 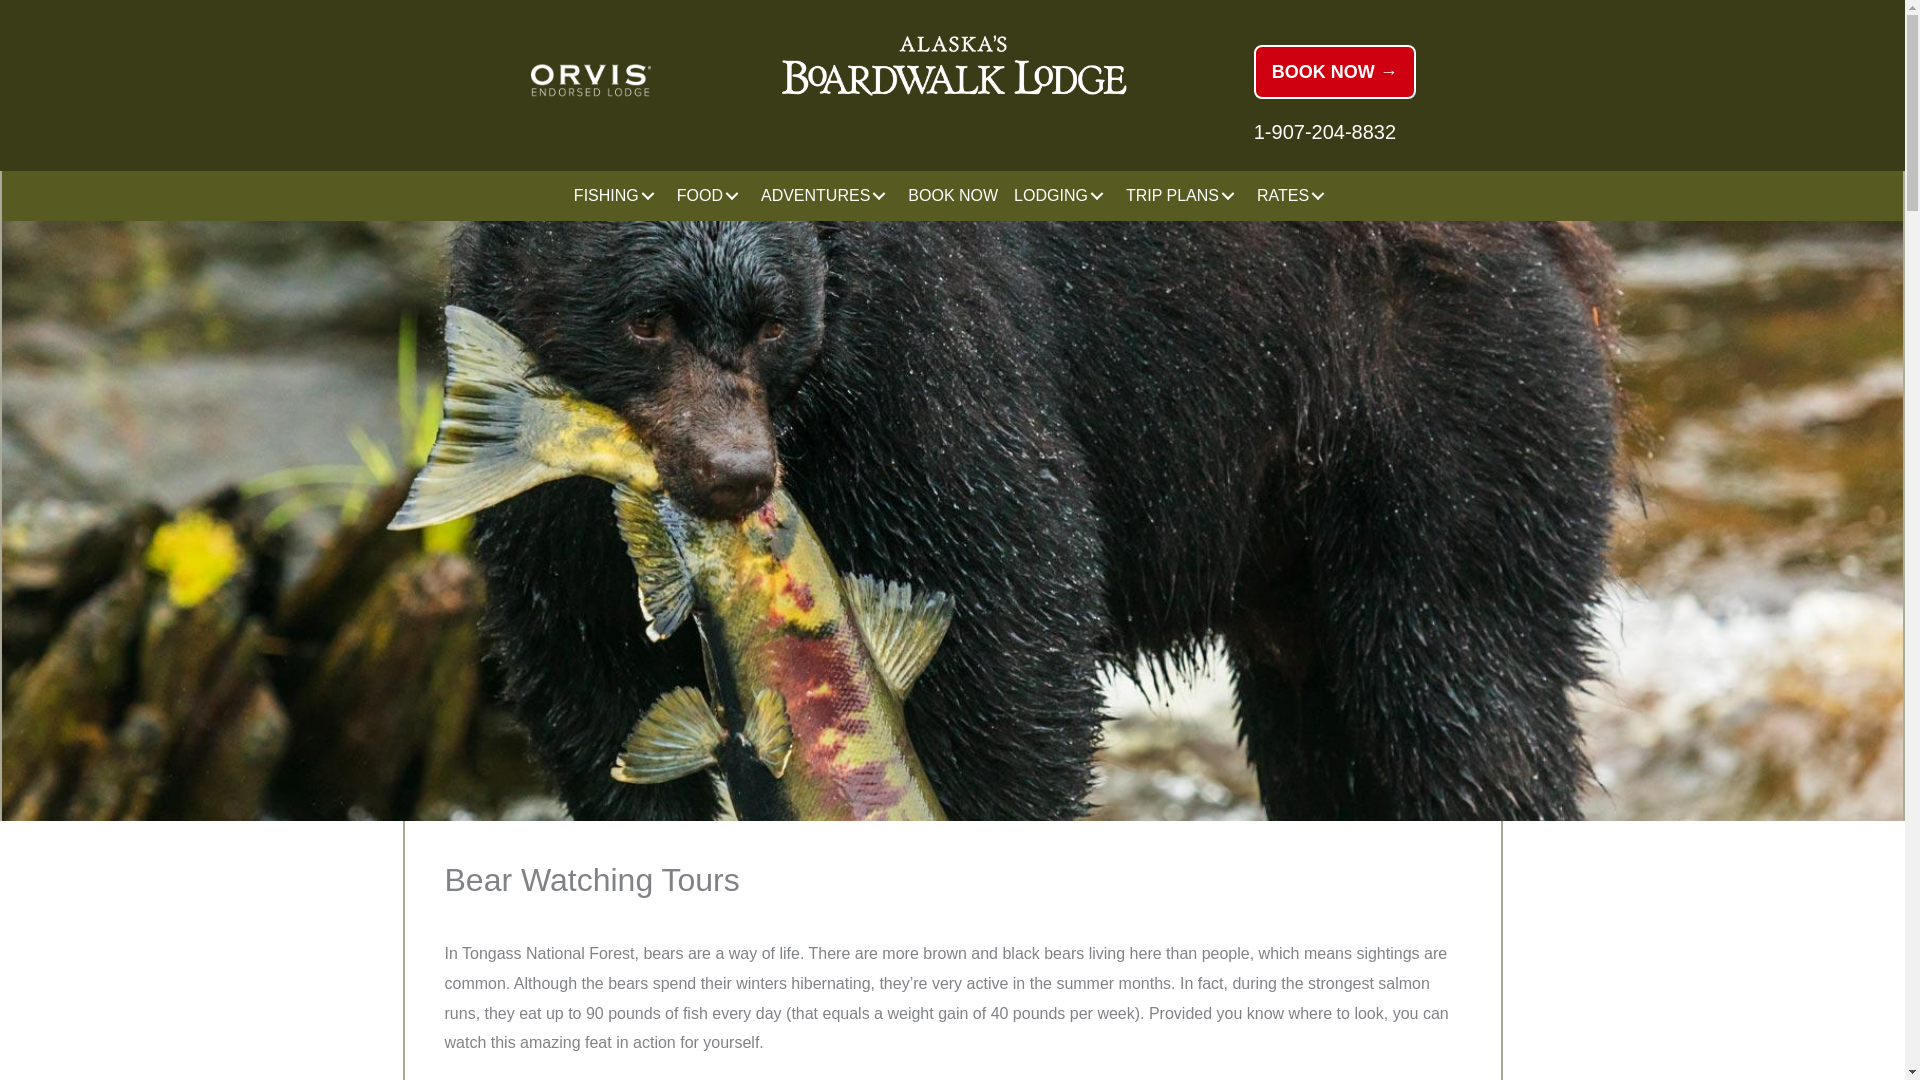 I want to click on RATES, so click(x=1294, y=196).